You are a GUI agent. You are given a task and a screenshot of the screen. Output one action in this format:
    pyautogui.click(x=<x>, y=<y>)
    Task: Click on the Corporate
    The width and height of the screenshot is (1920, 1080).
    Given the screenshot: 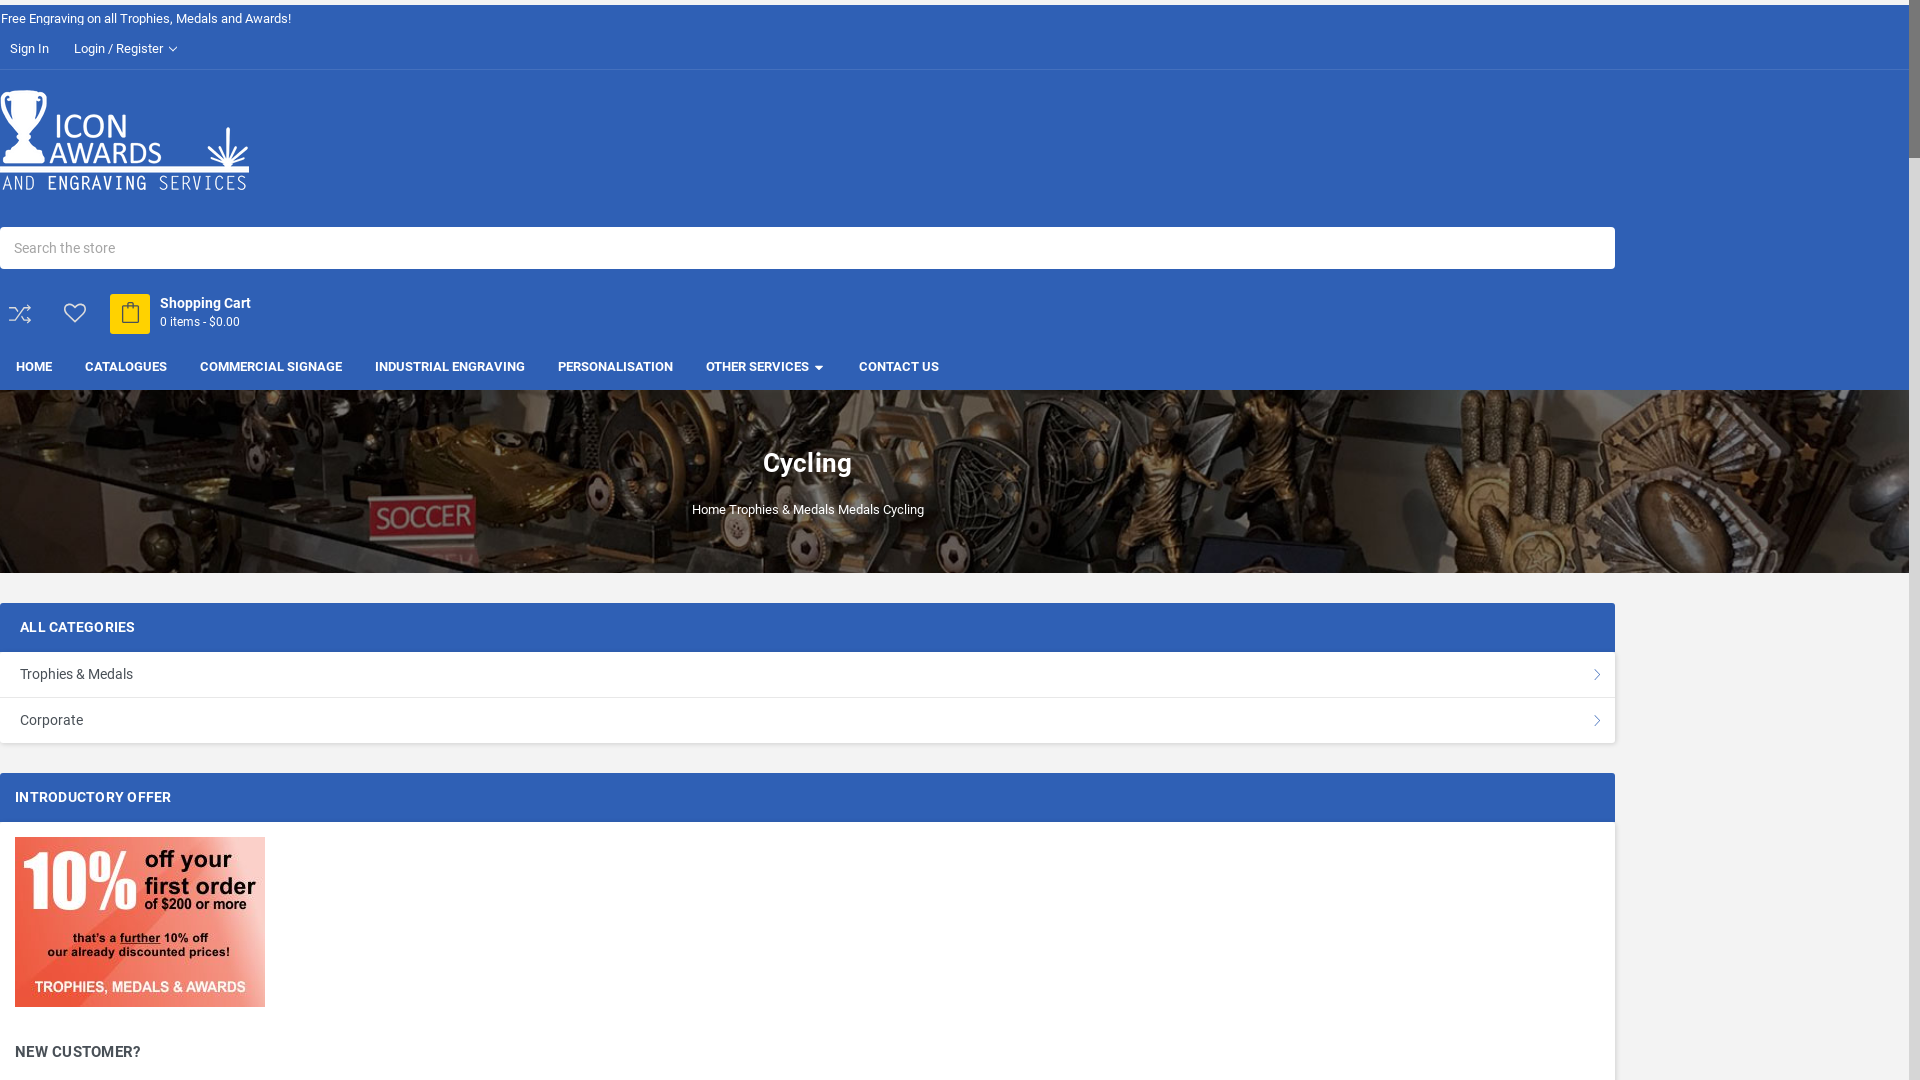 What is the action you would take?
    pyautogui.click(x=808, y=720)
    